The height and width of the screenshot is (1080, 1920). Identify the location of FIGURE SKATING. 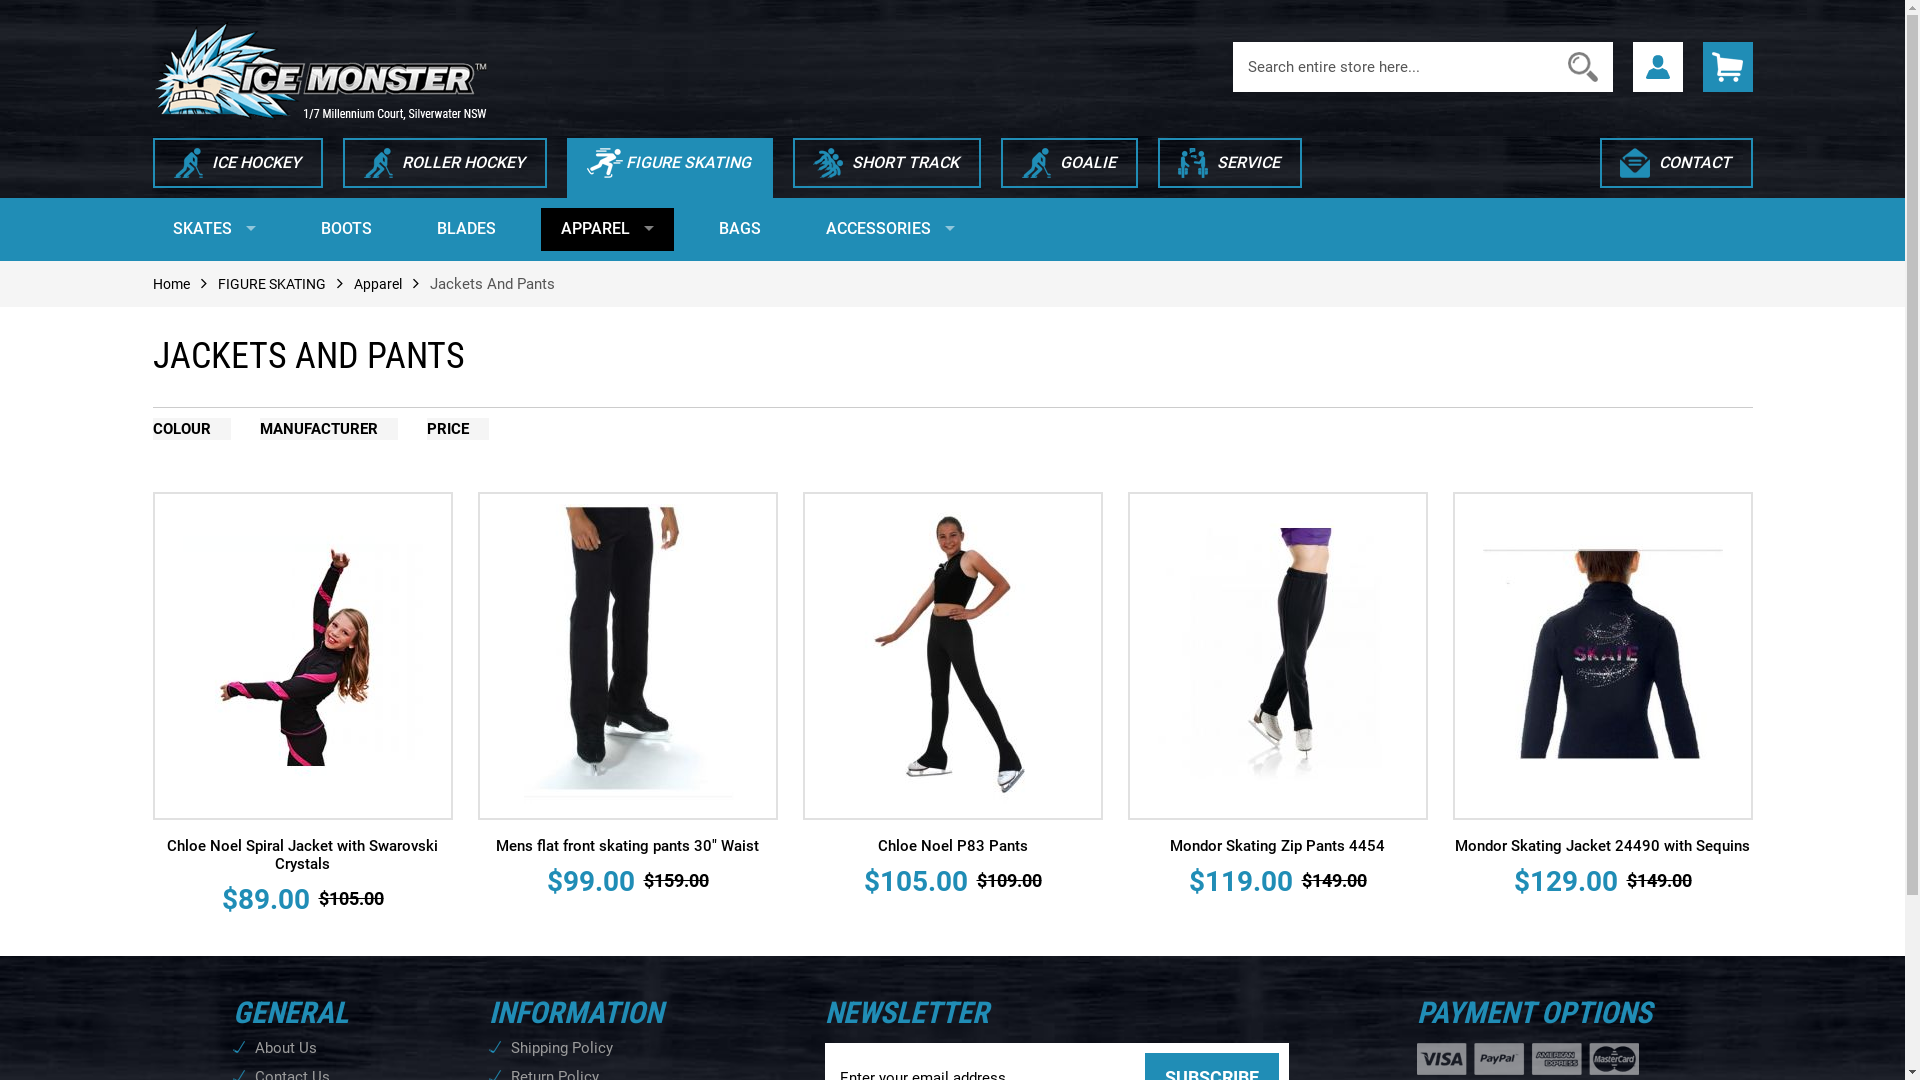
(272, 284).